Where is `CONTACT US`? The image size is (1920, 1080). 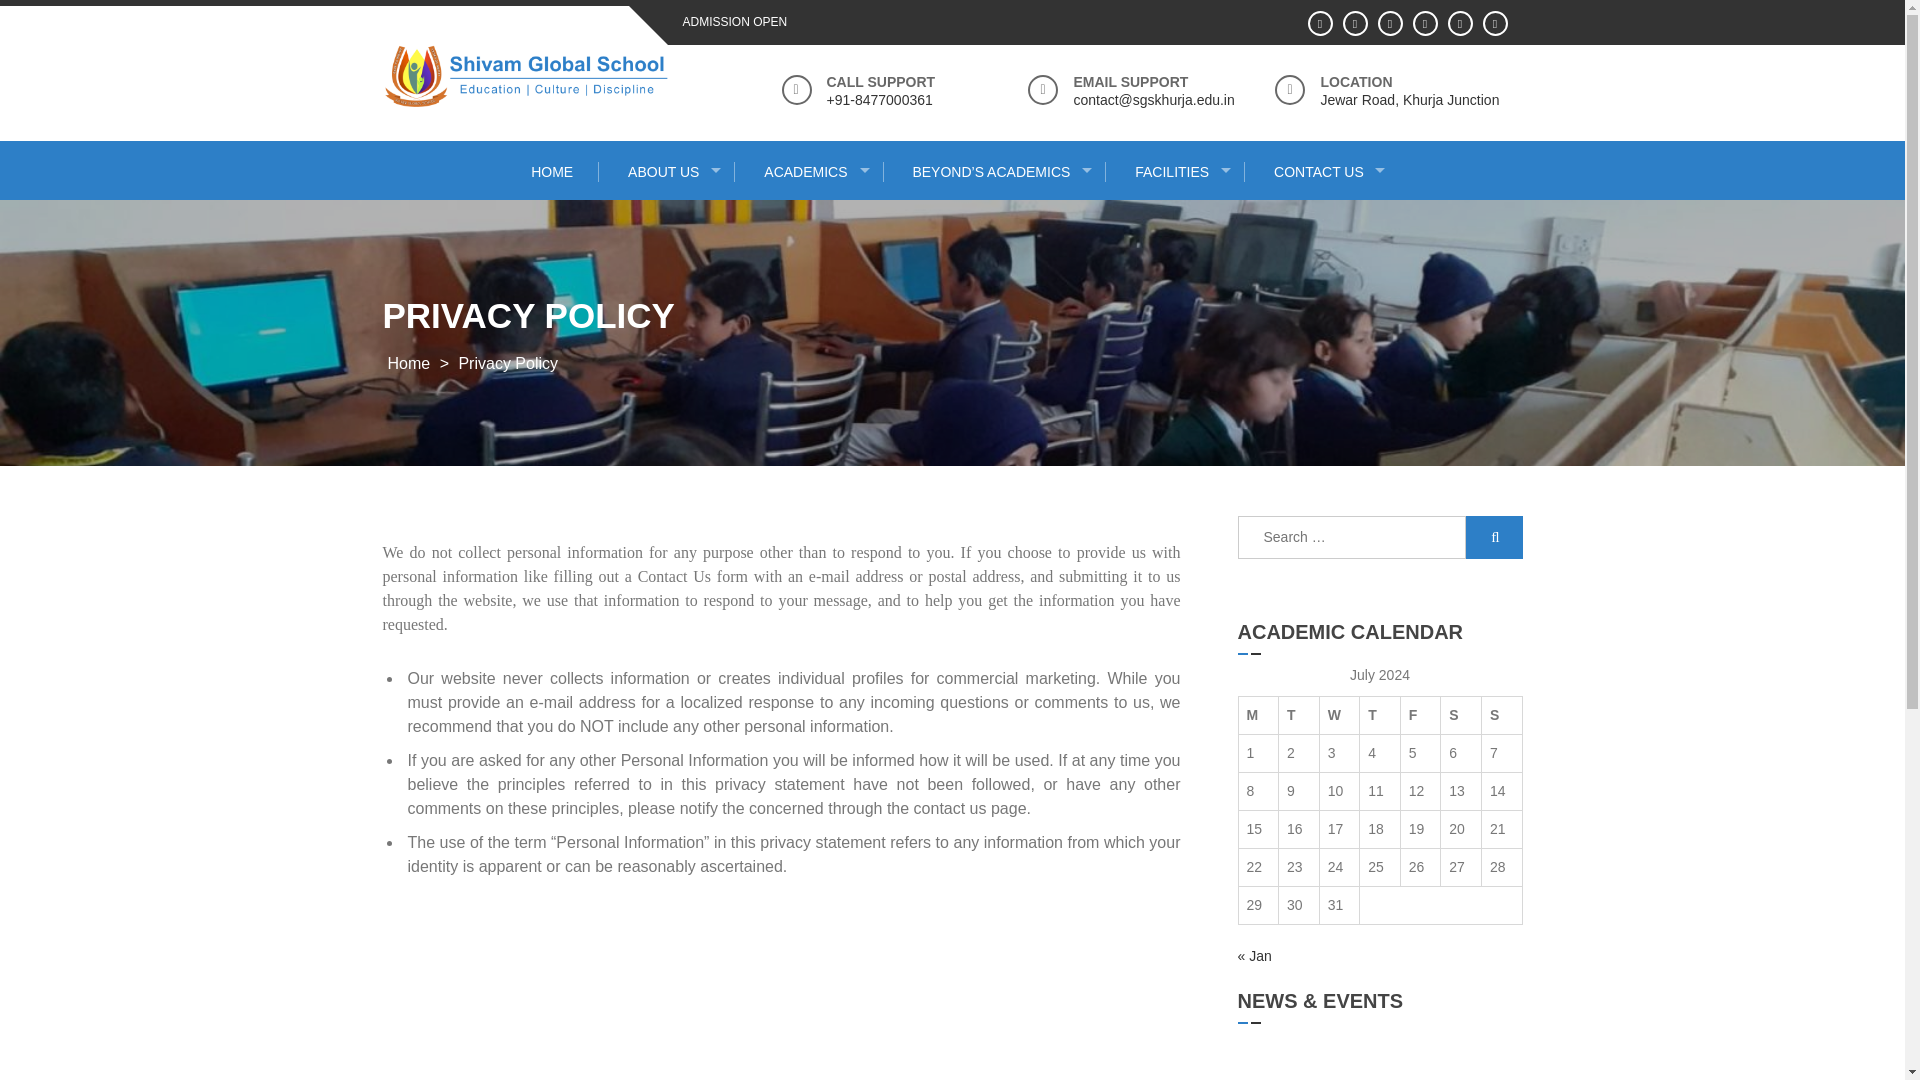 CONTACT US is located at coordinates (1324, 172).